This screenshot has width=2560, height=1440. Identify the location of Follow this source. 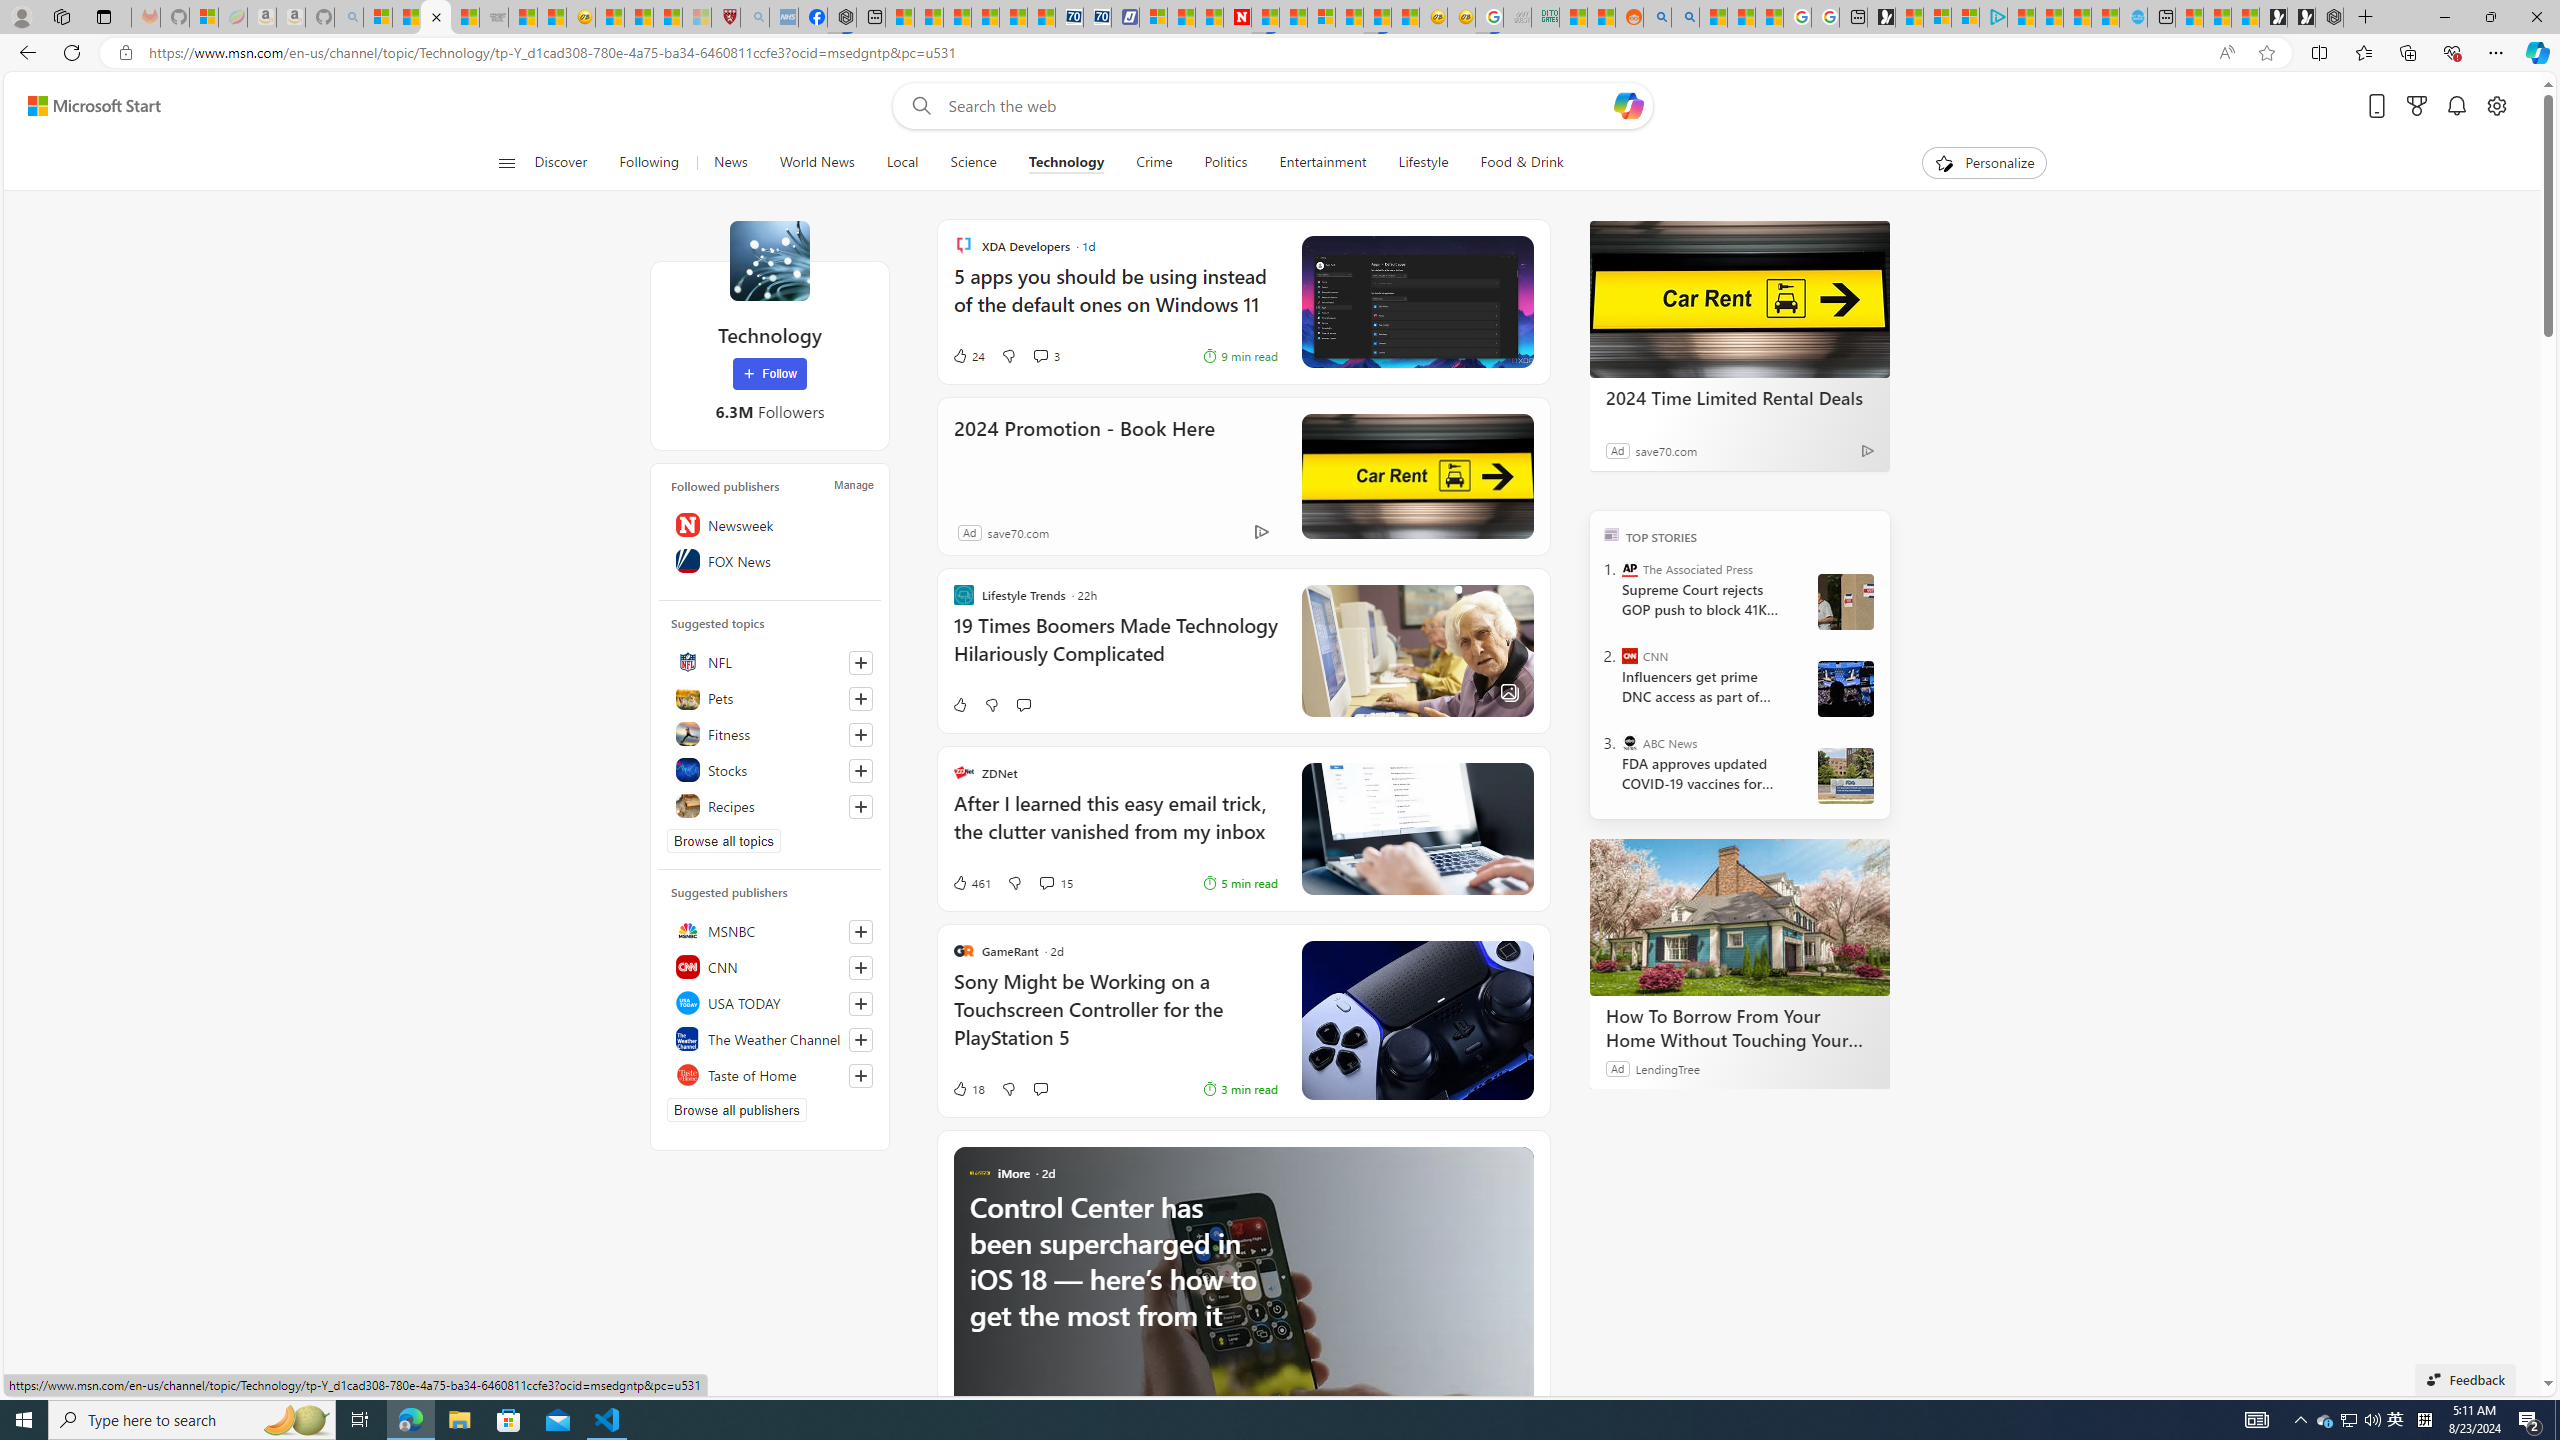
(861, 1075).